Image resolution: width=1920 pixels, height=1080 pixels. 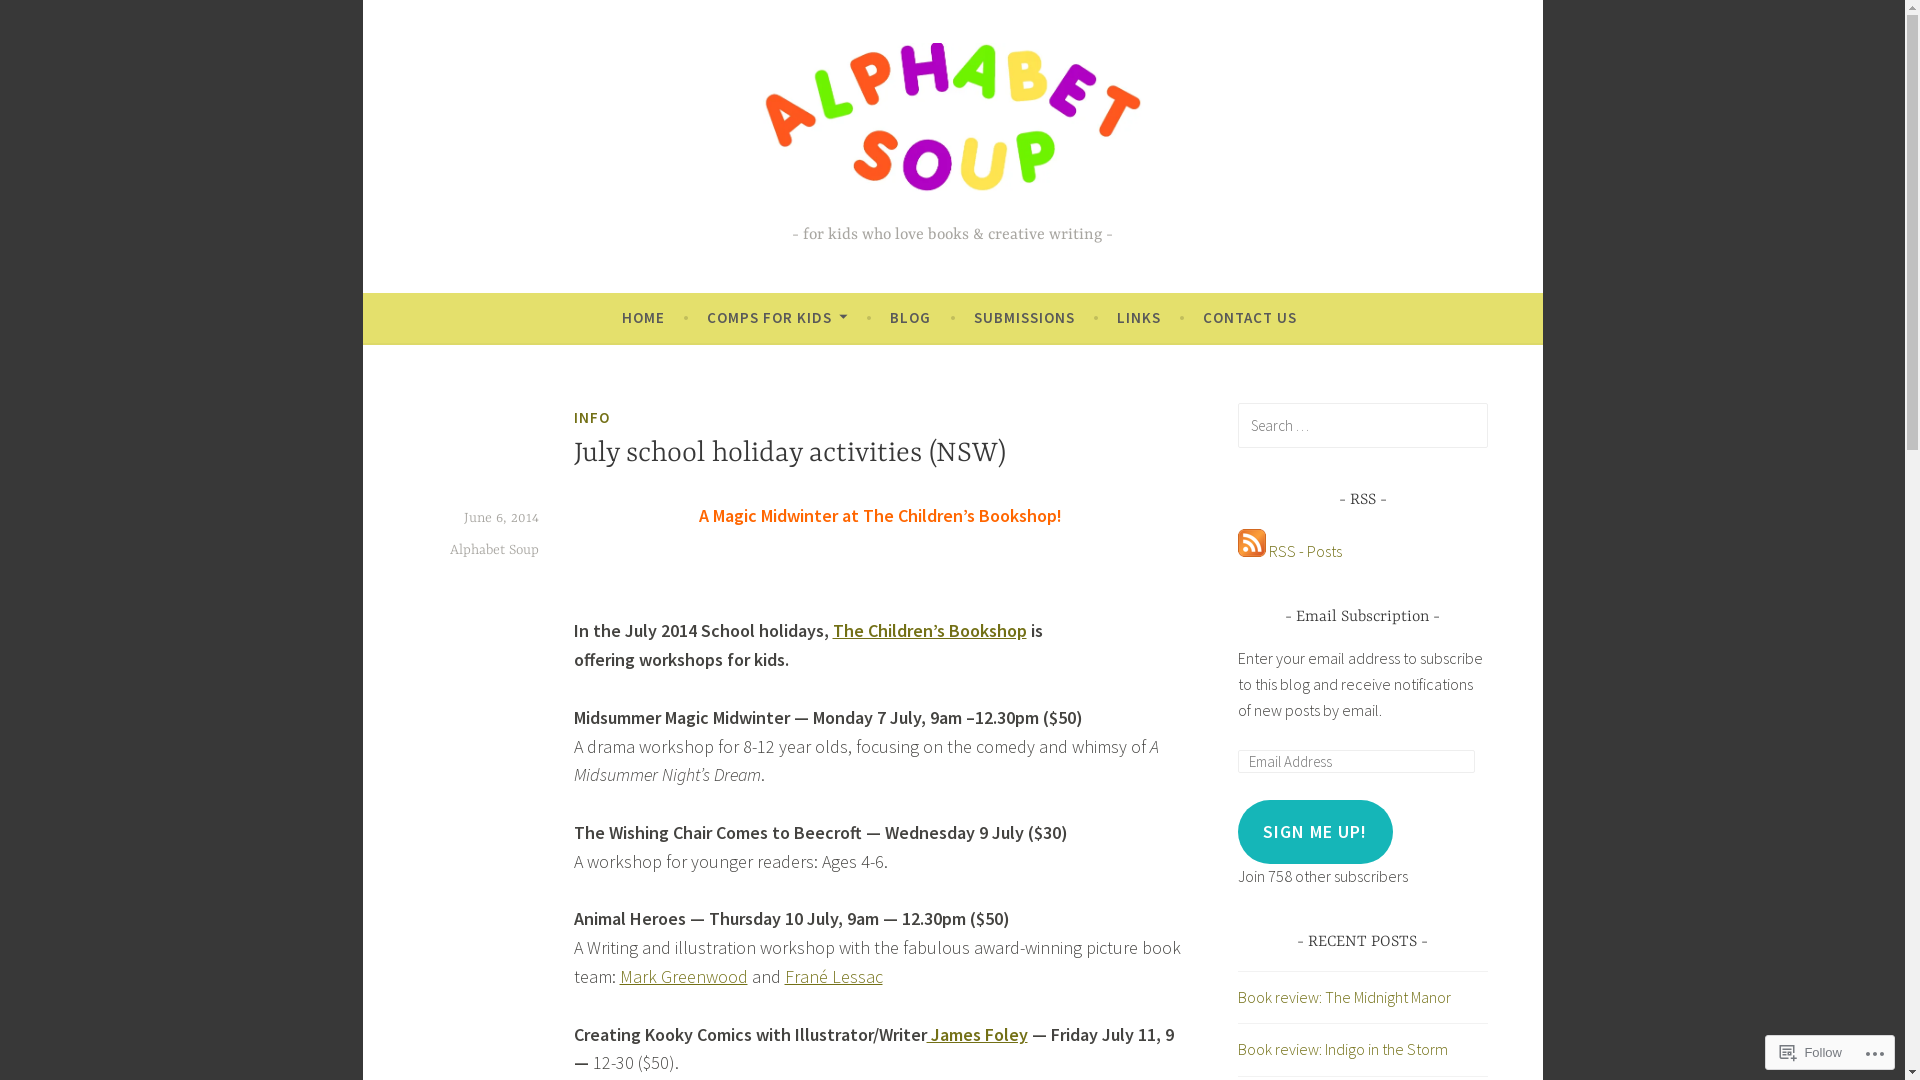 I want to click on Mark Greenwood, so click(x=684, y=976).